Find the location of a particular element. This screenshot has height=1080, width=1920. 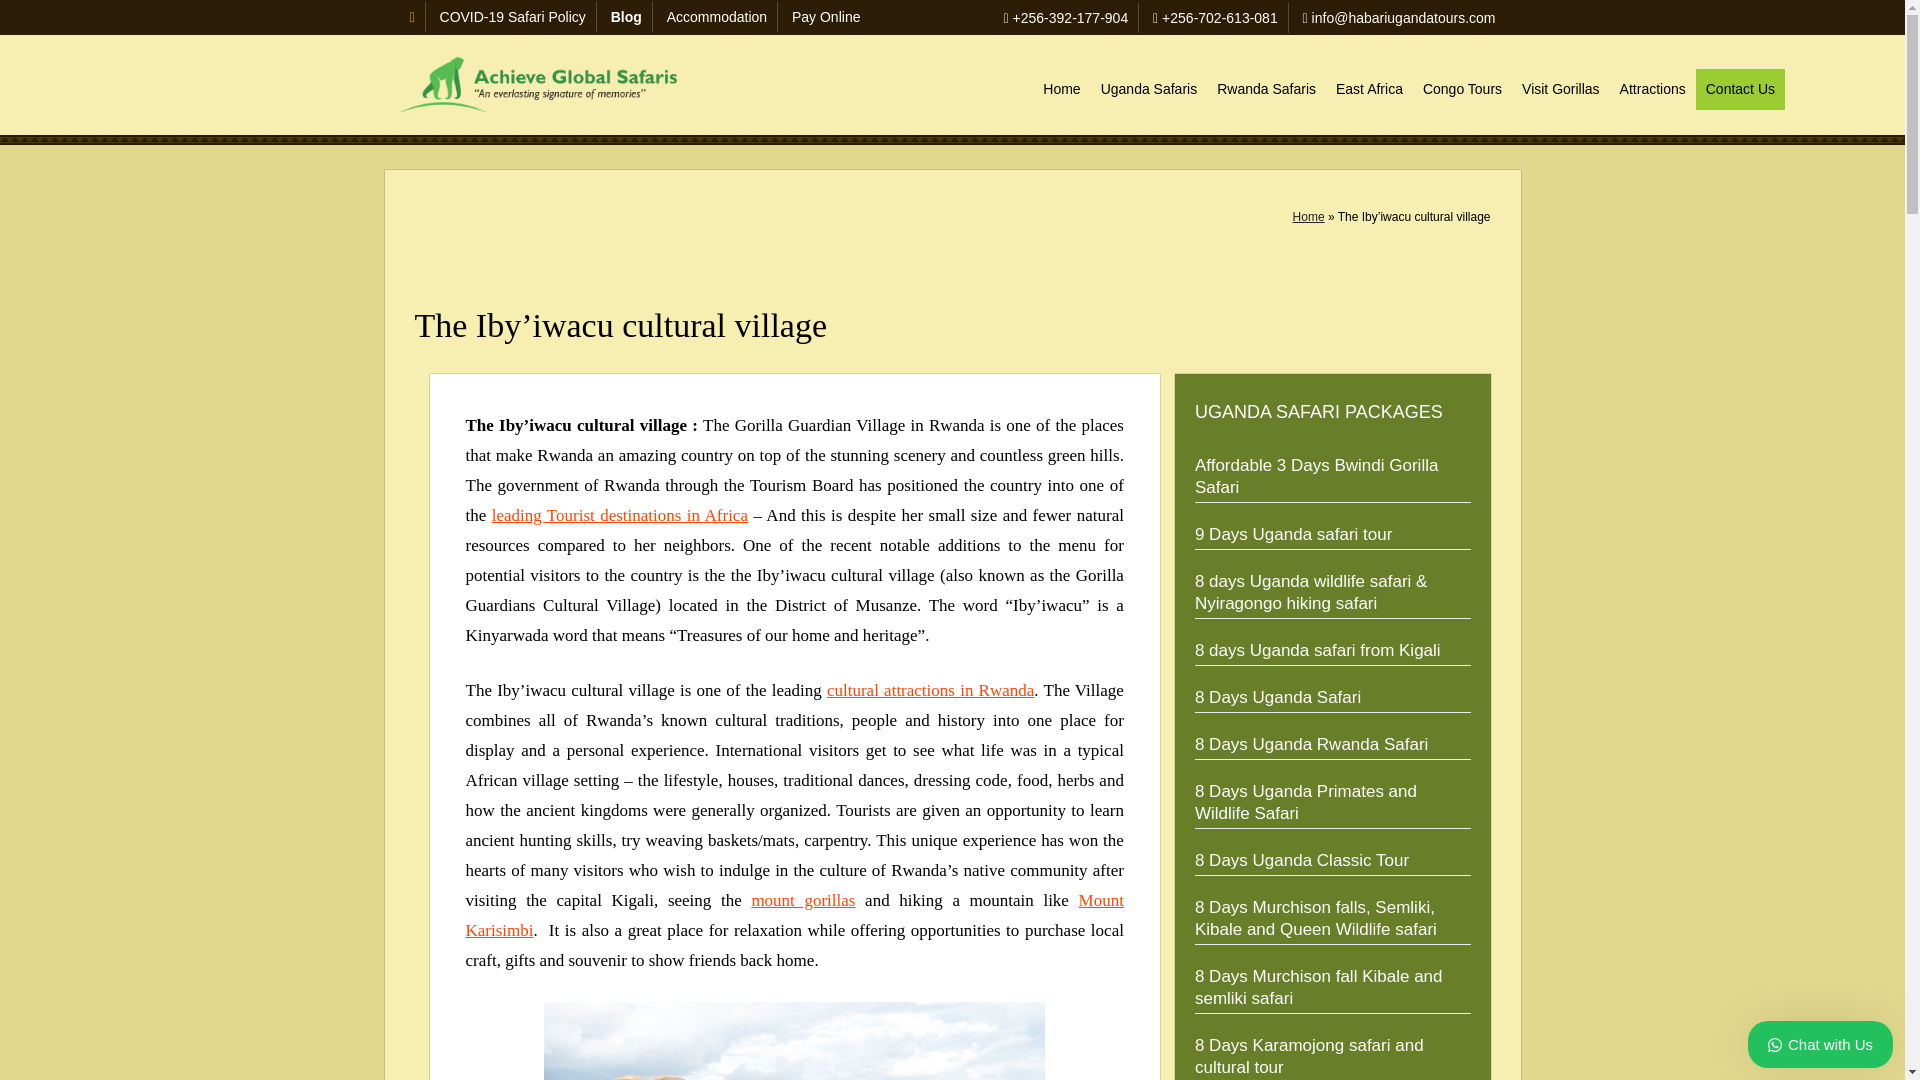

Uganda Safaris is located at coordinates (1148, 90).